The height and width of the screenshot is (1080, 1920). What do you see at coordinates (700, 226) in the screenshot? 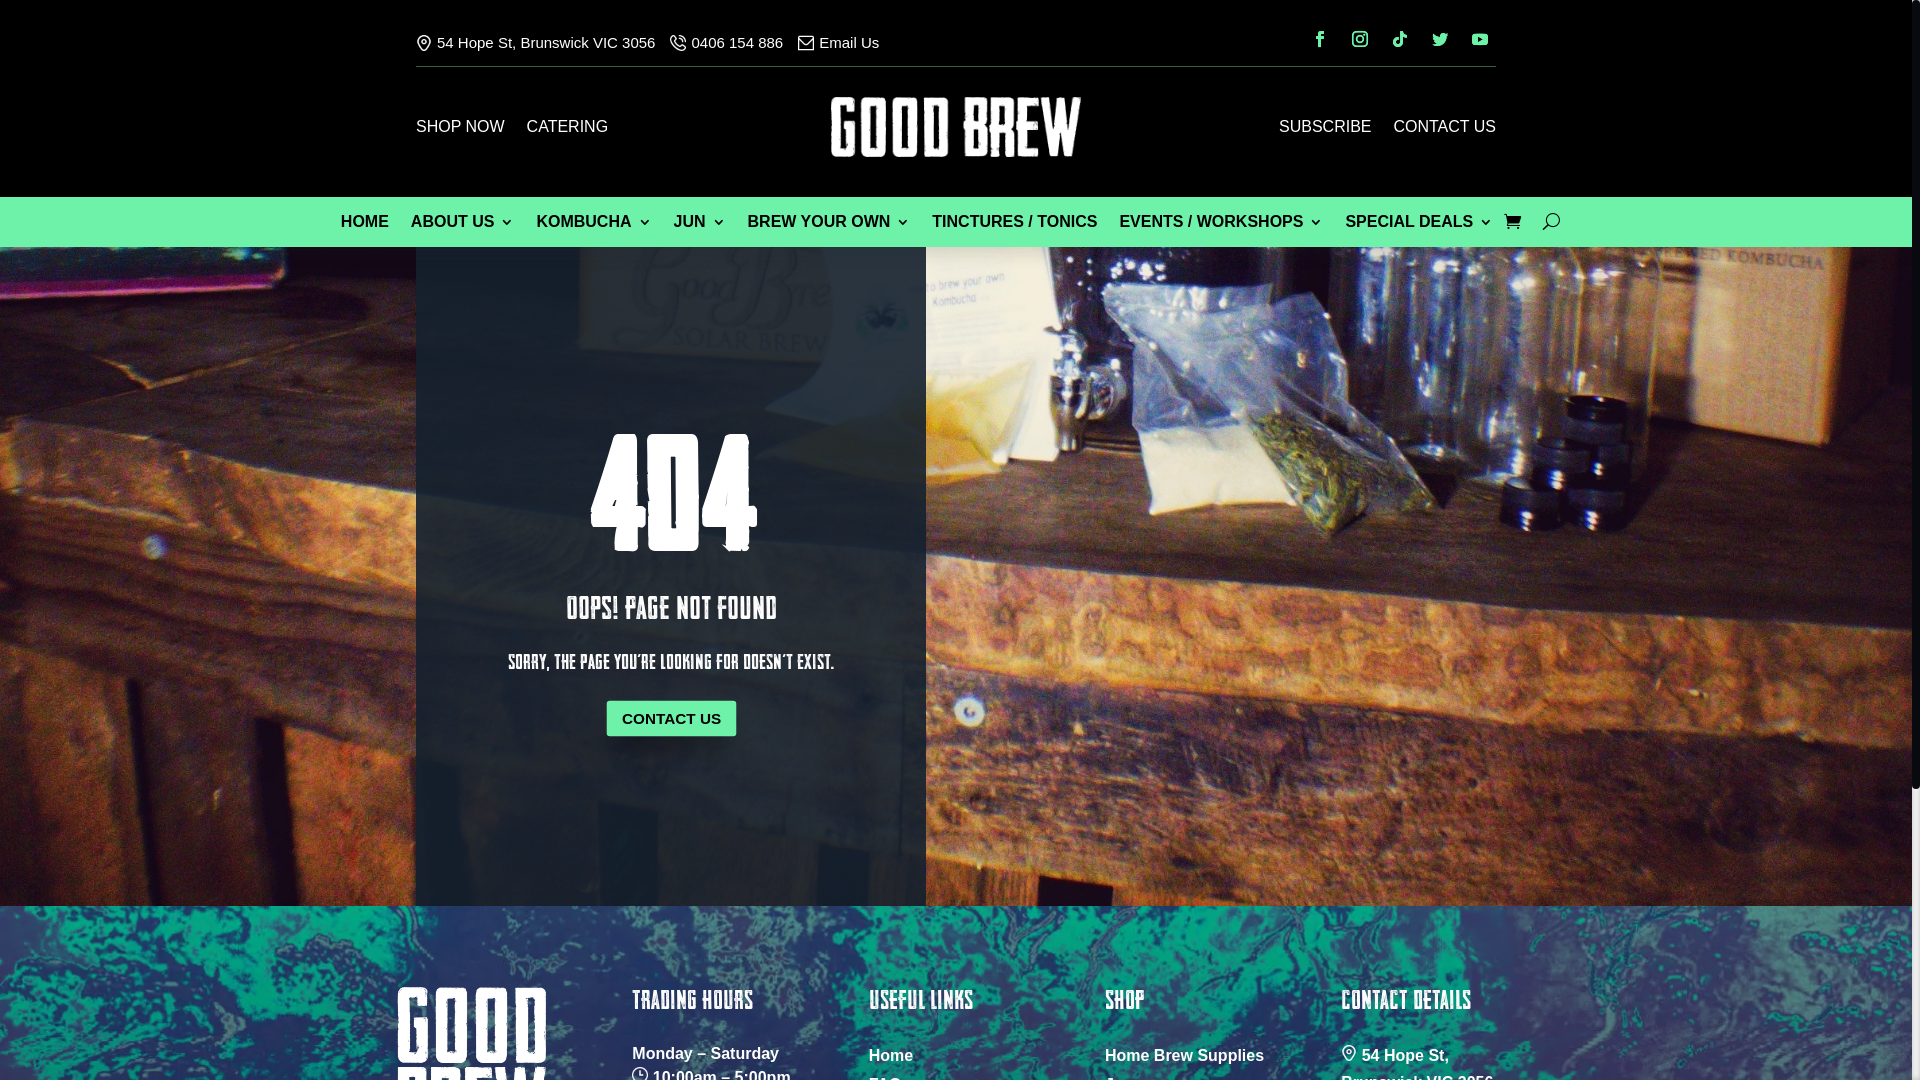
I see `JUN` at bounding box center [700, 226].